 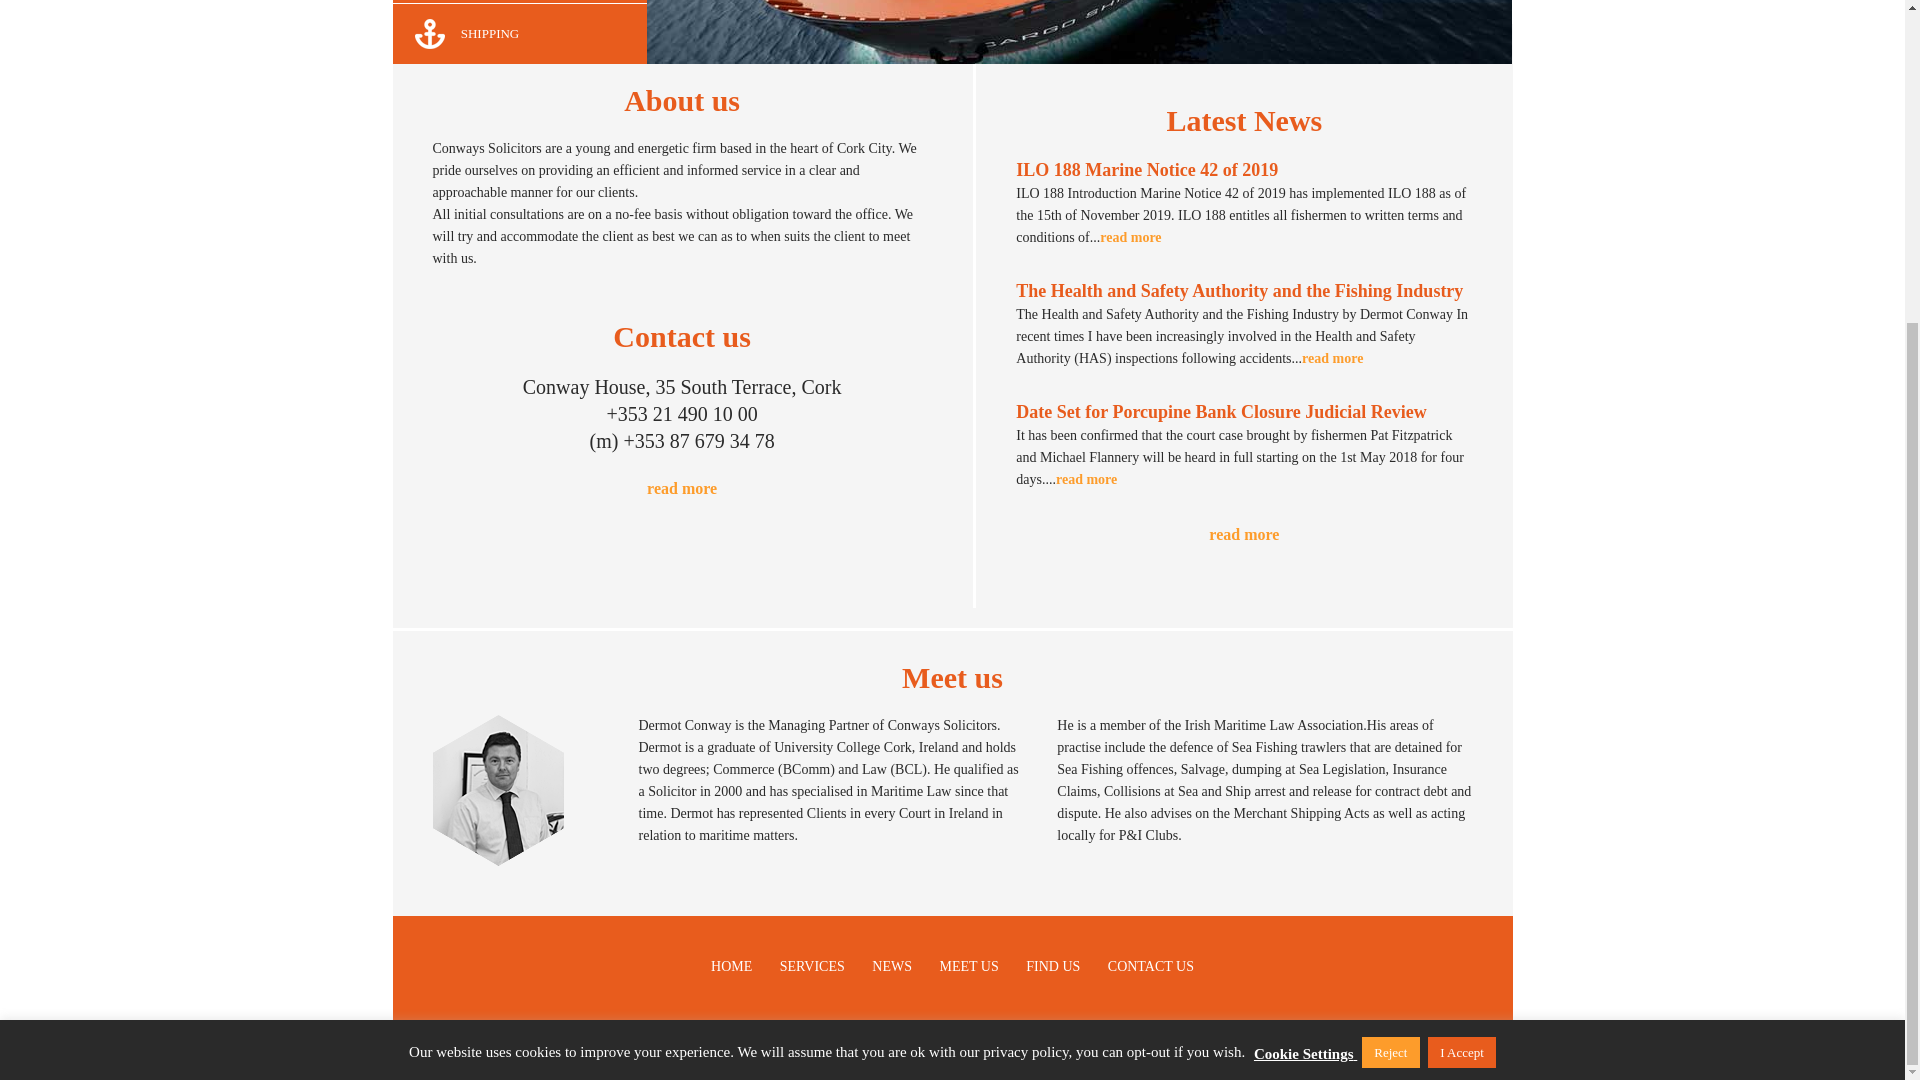 I want to click on ILO 188 Marine Notice 42 of 2019, so click(x=1130, y=238).